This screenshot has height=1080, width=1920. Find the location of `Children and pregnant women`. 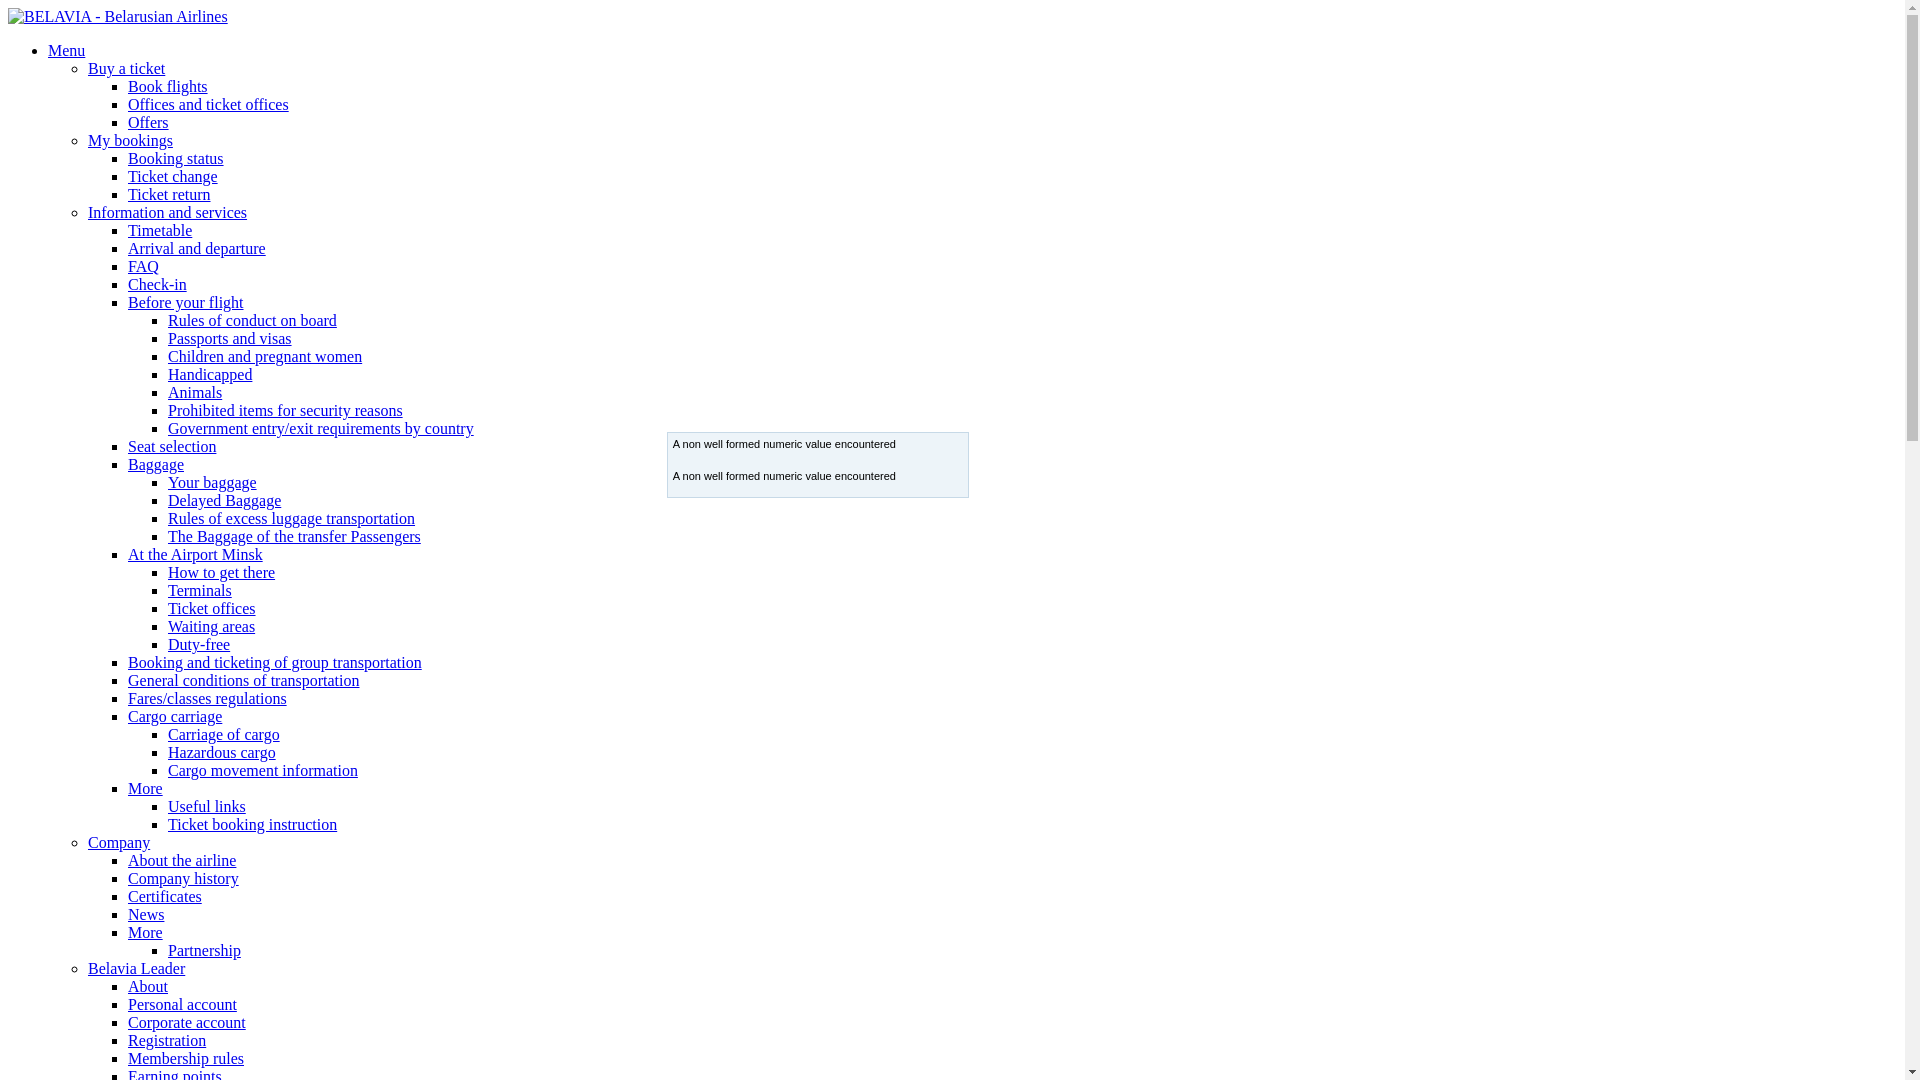

Children and pregnant women is located at coordinates (265, 356).